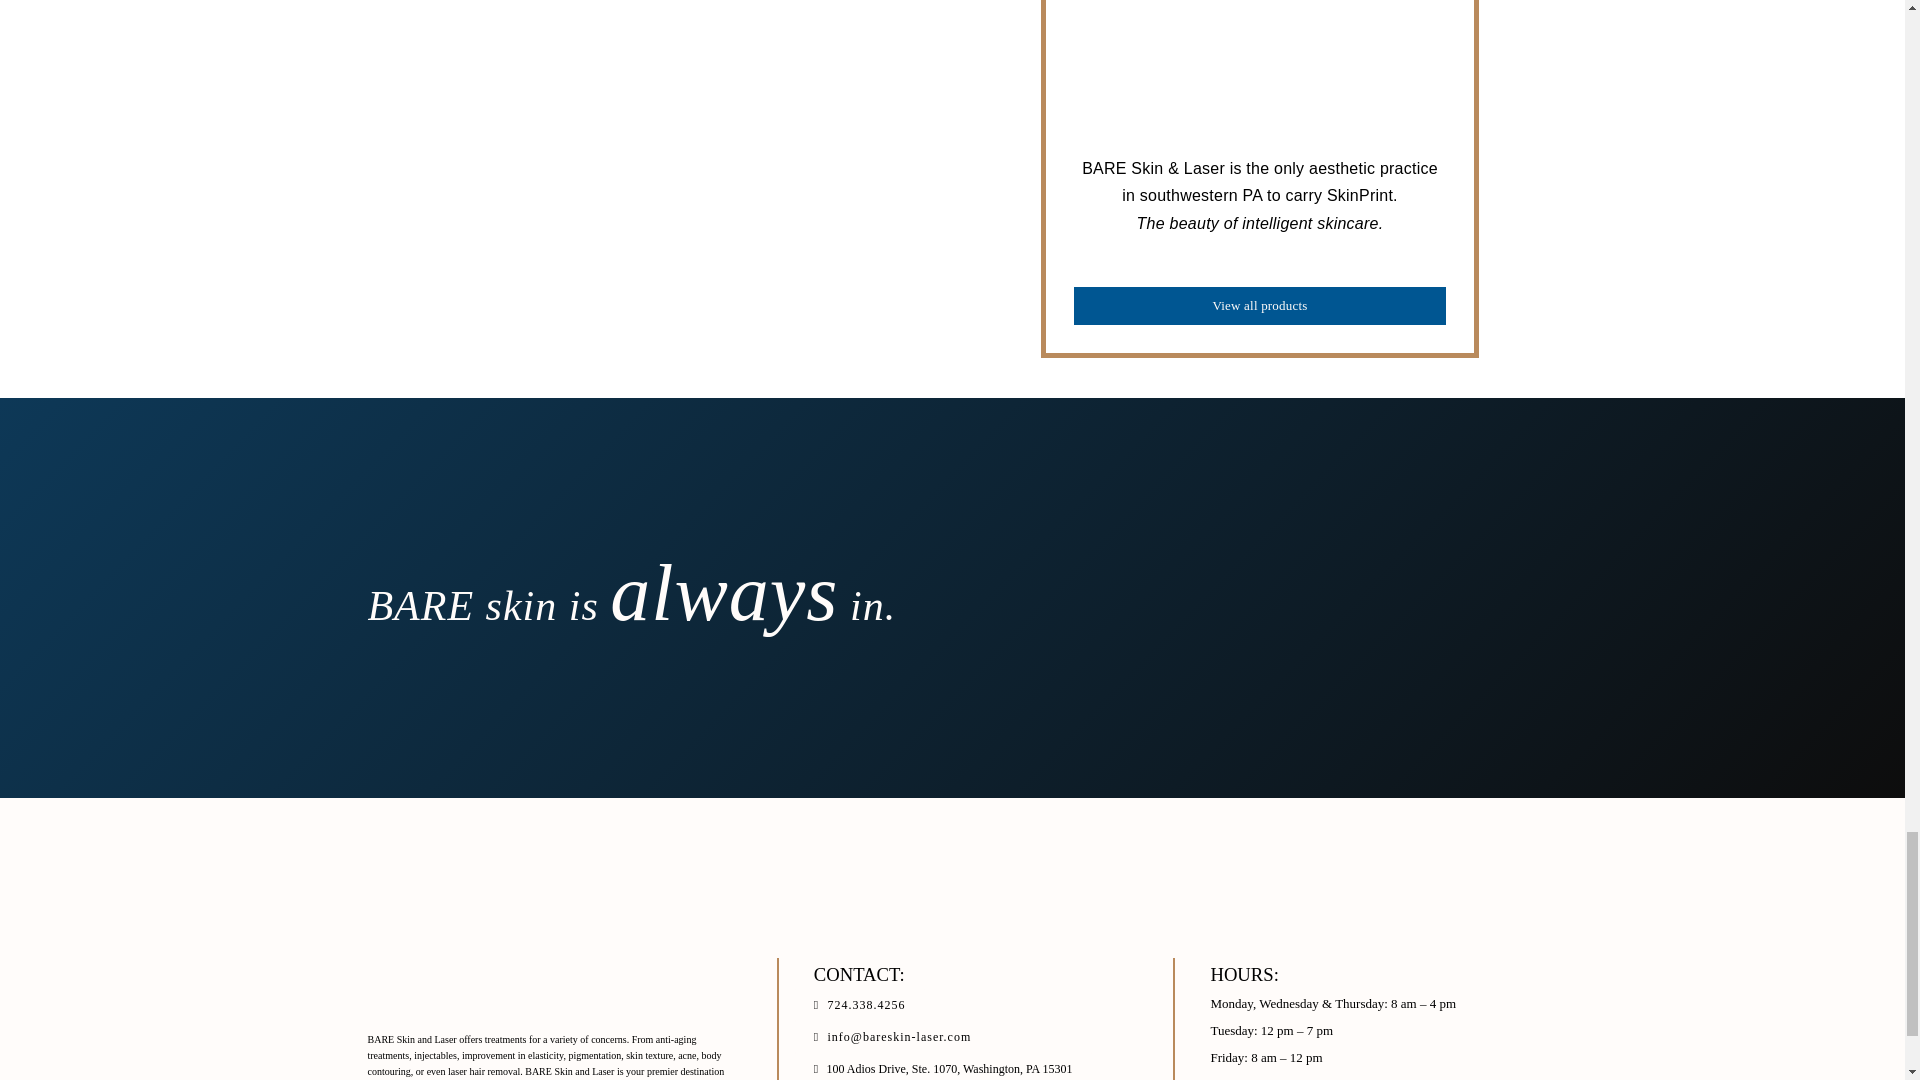 The image size is (1920, 1080). I want to click on skinprint-logo-2, so click(1259, 78).